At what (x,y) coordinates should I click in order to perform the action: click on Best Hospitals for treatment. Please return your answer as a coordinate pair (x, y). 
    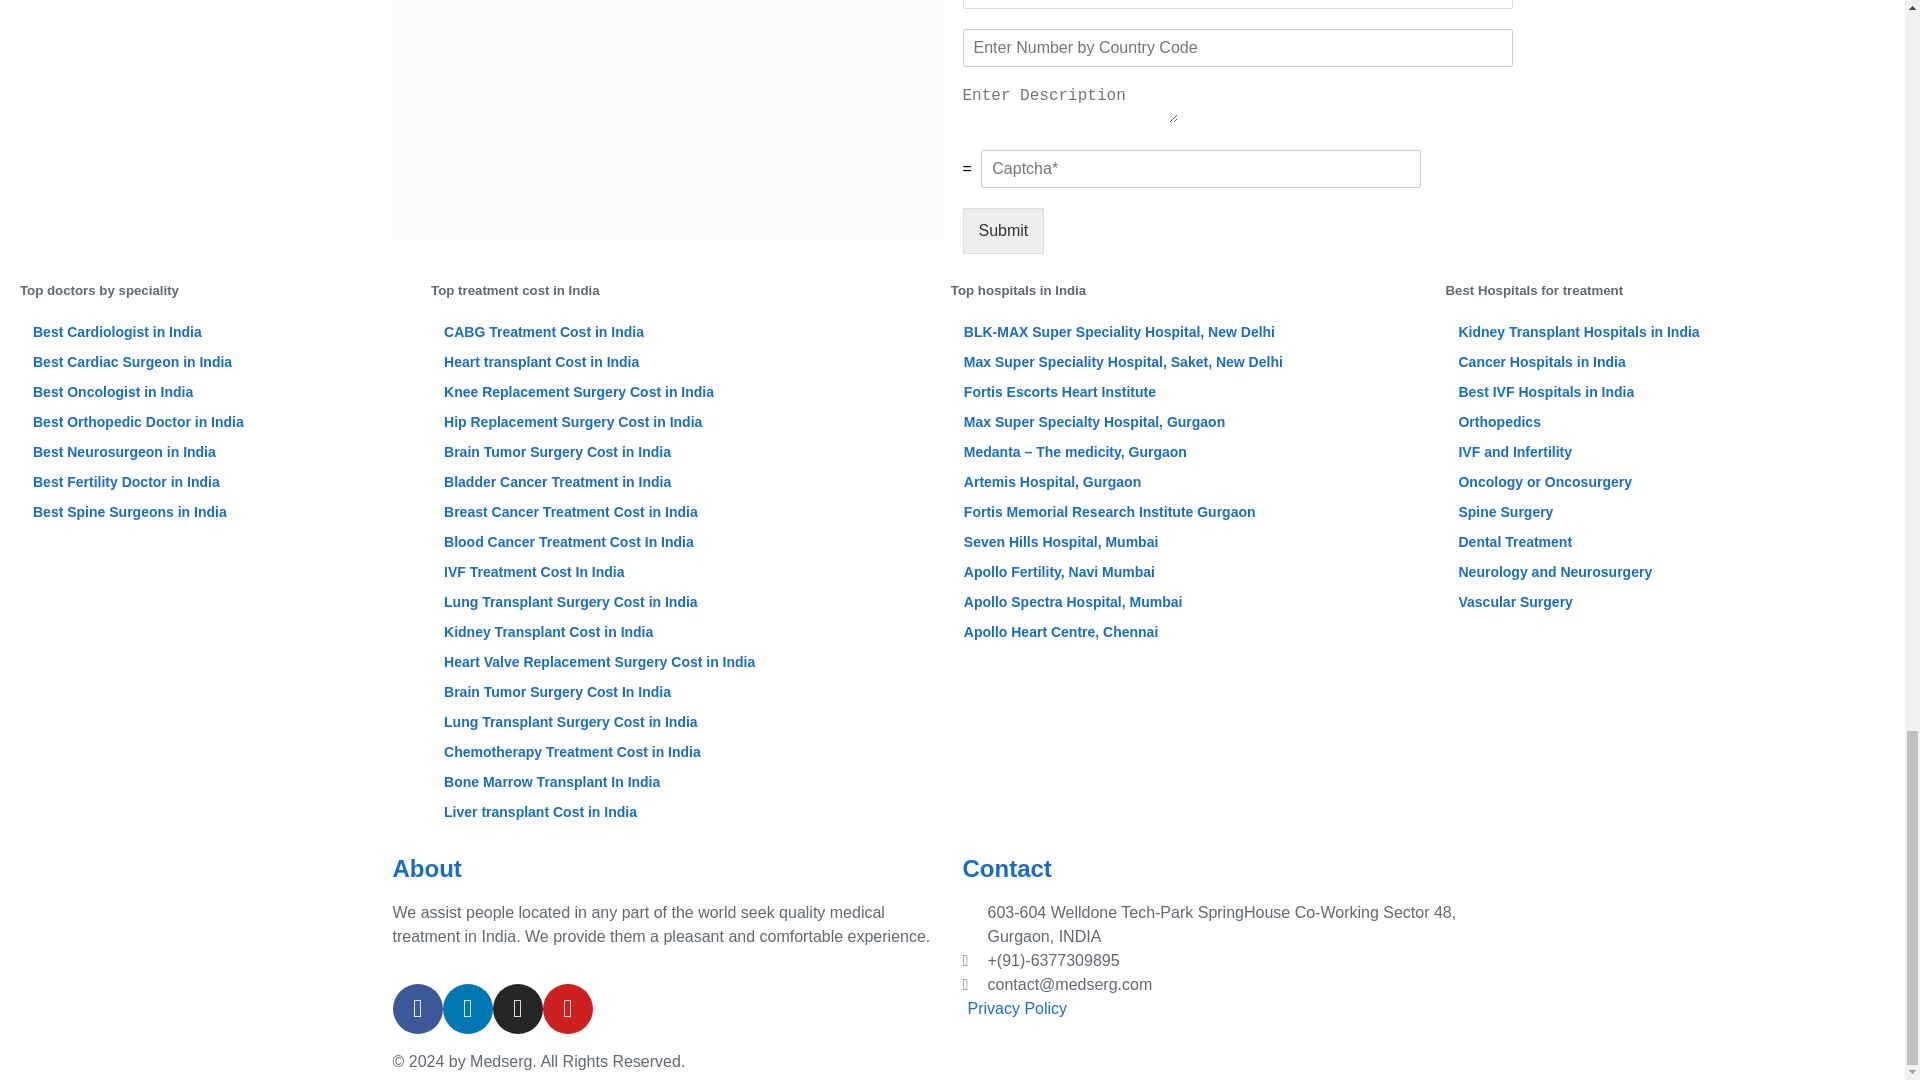
    Looking at the image, I should click on (1665, 290).